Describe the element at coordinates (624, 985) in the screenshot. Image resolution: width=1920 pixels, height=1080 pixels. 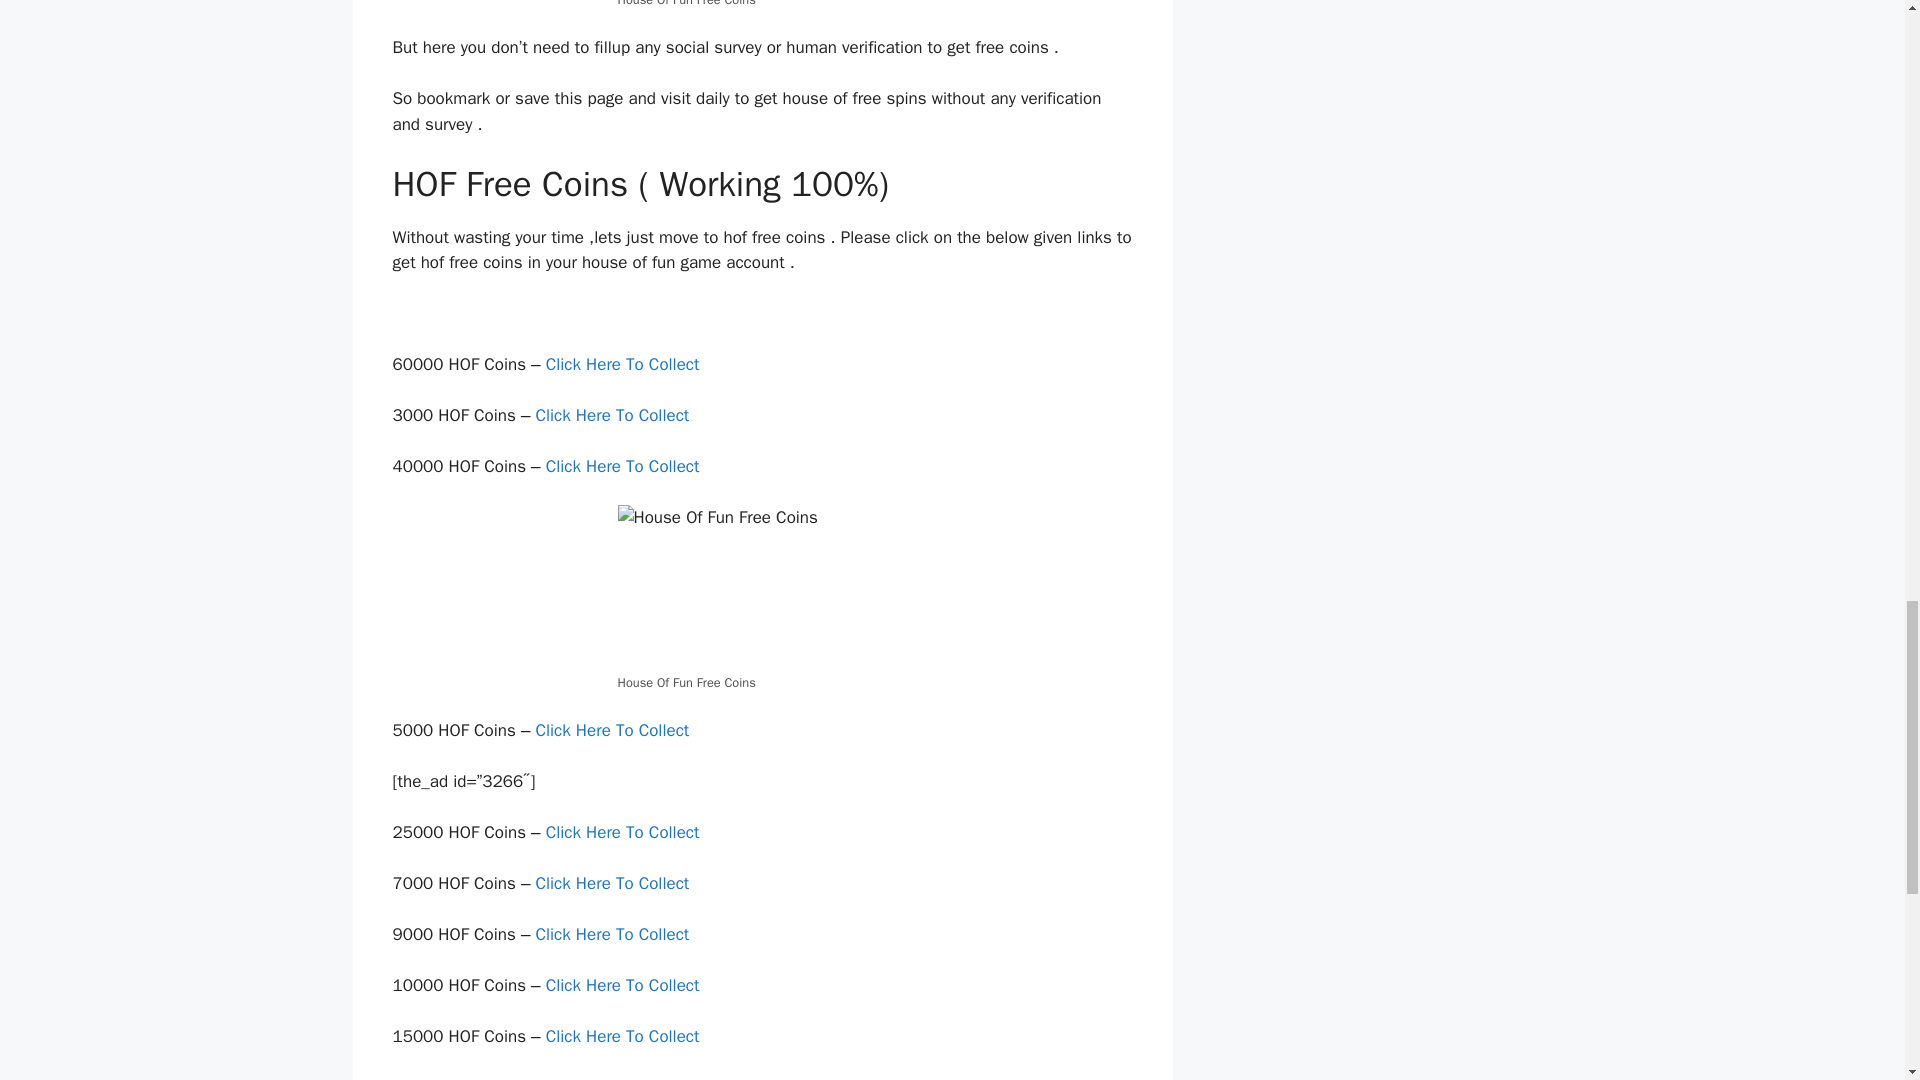
I see `Click Here To Collect ` at that location.